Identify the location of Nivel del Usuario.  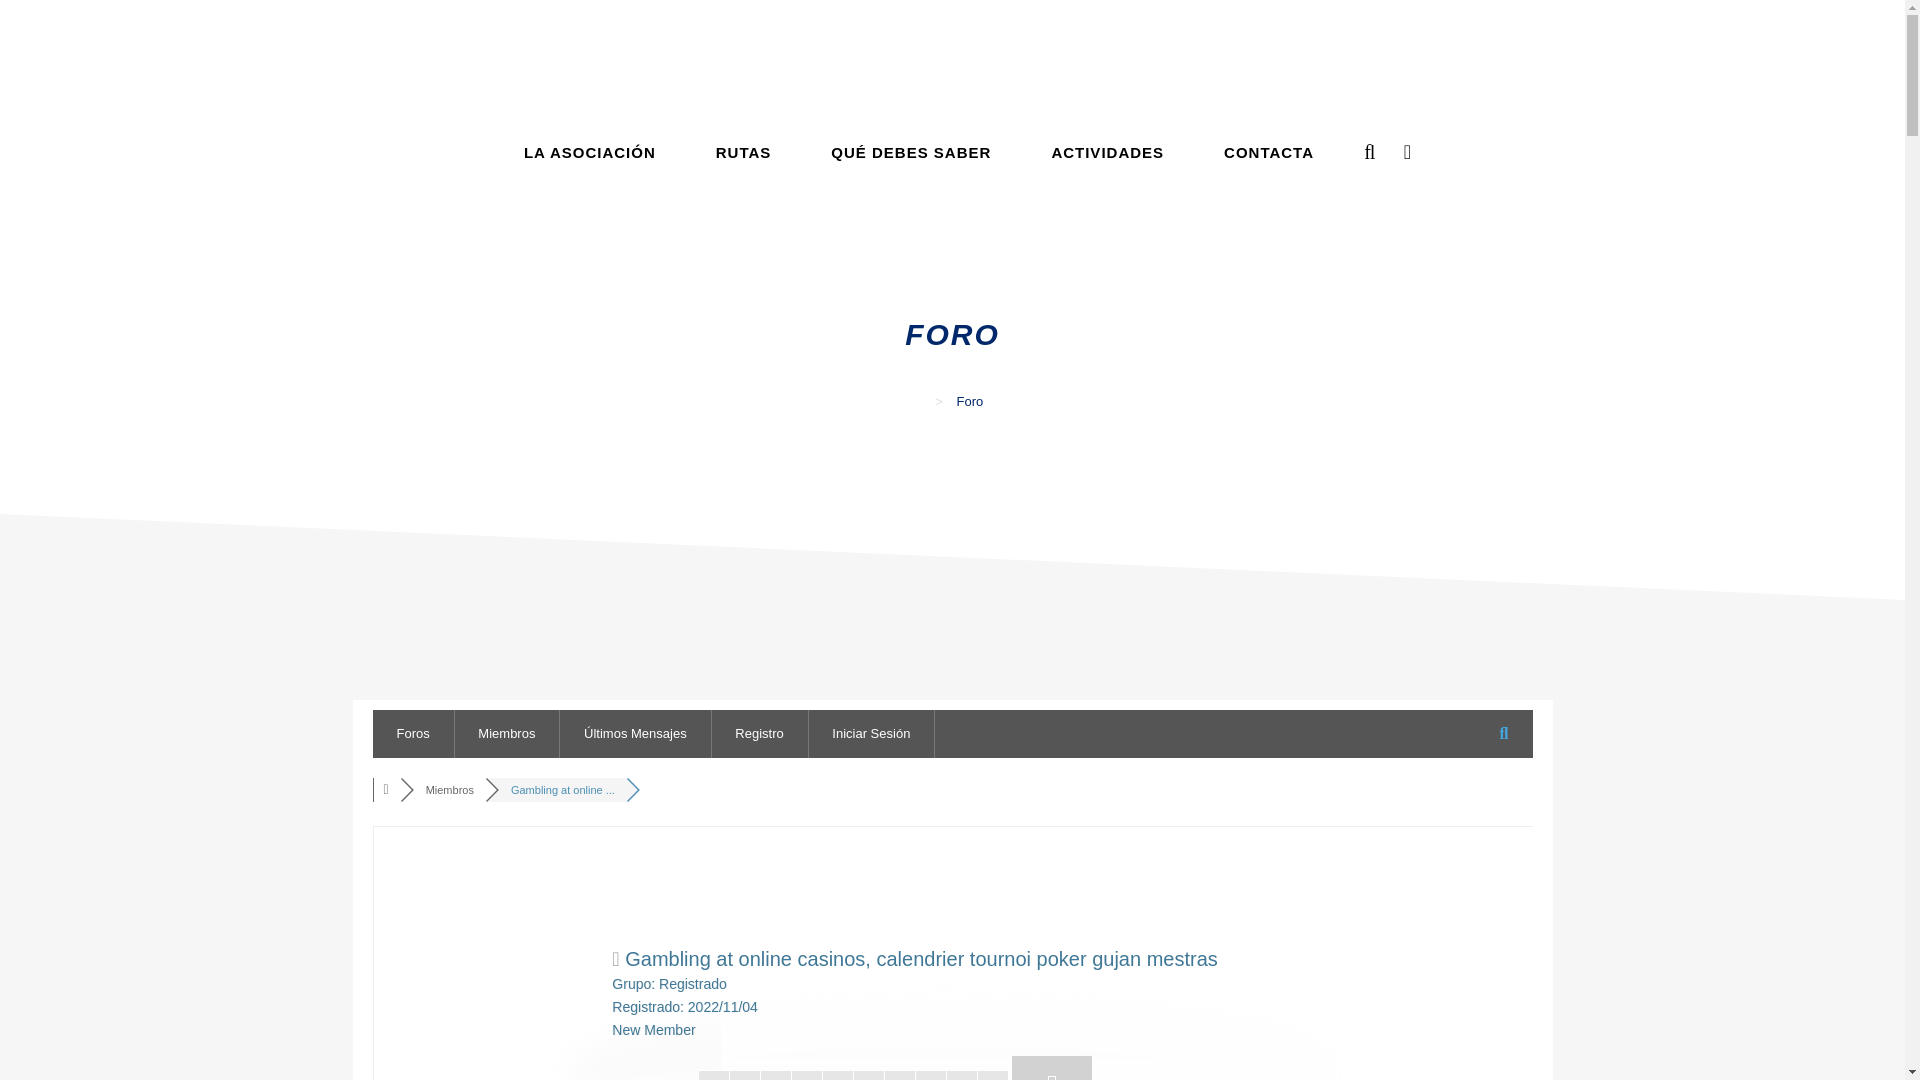
(854, 1075).